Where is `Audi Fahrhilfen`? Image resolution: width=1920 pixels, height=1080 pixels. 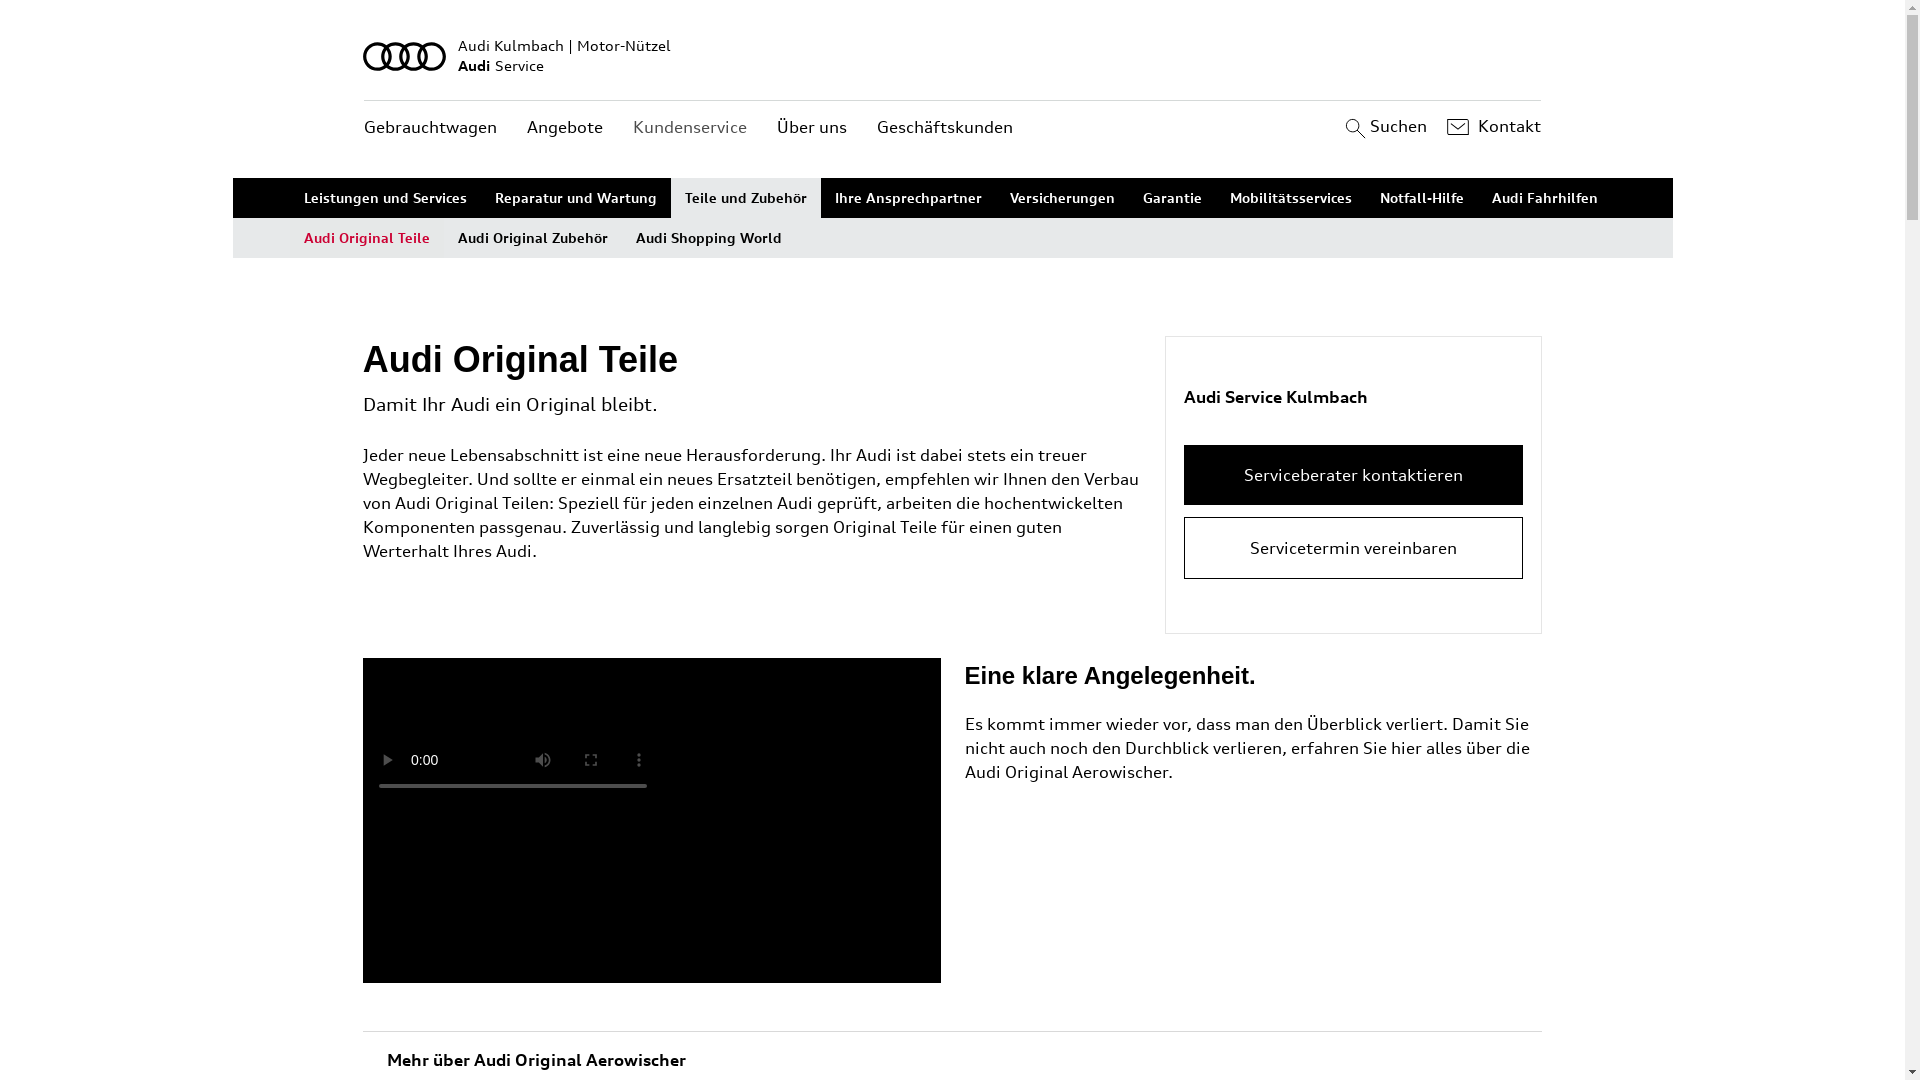 Audi Fahrhilfen is located at coordinates (1545, 198).